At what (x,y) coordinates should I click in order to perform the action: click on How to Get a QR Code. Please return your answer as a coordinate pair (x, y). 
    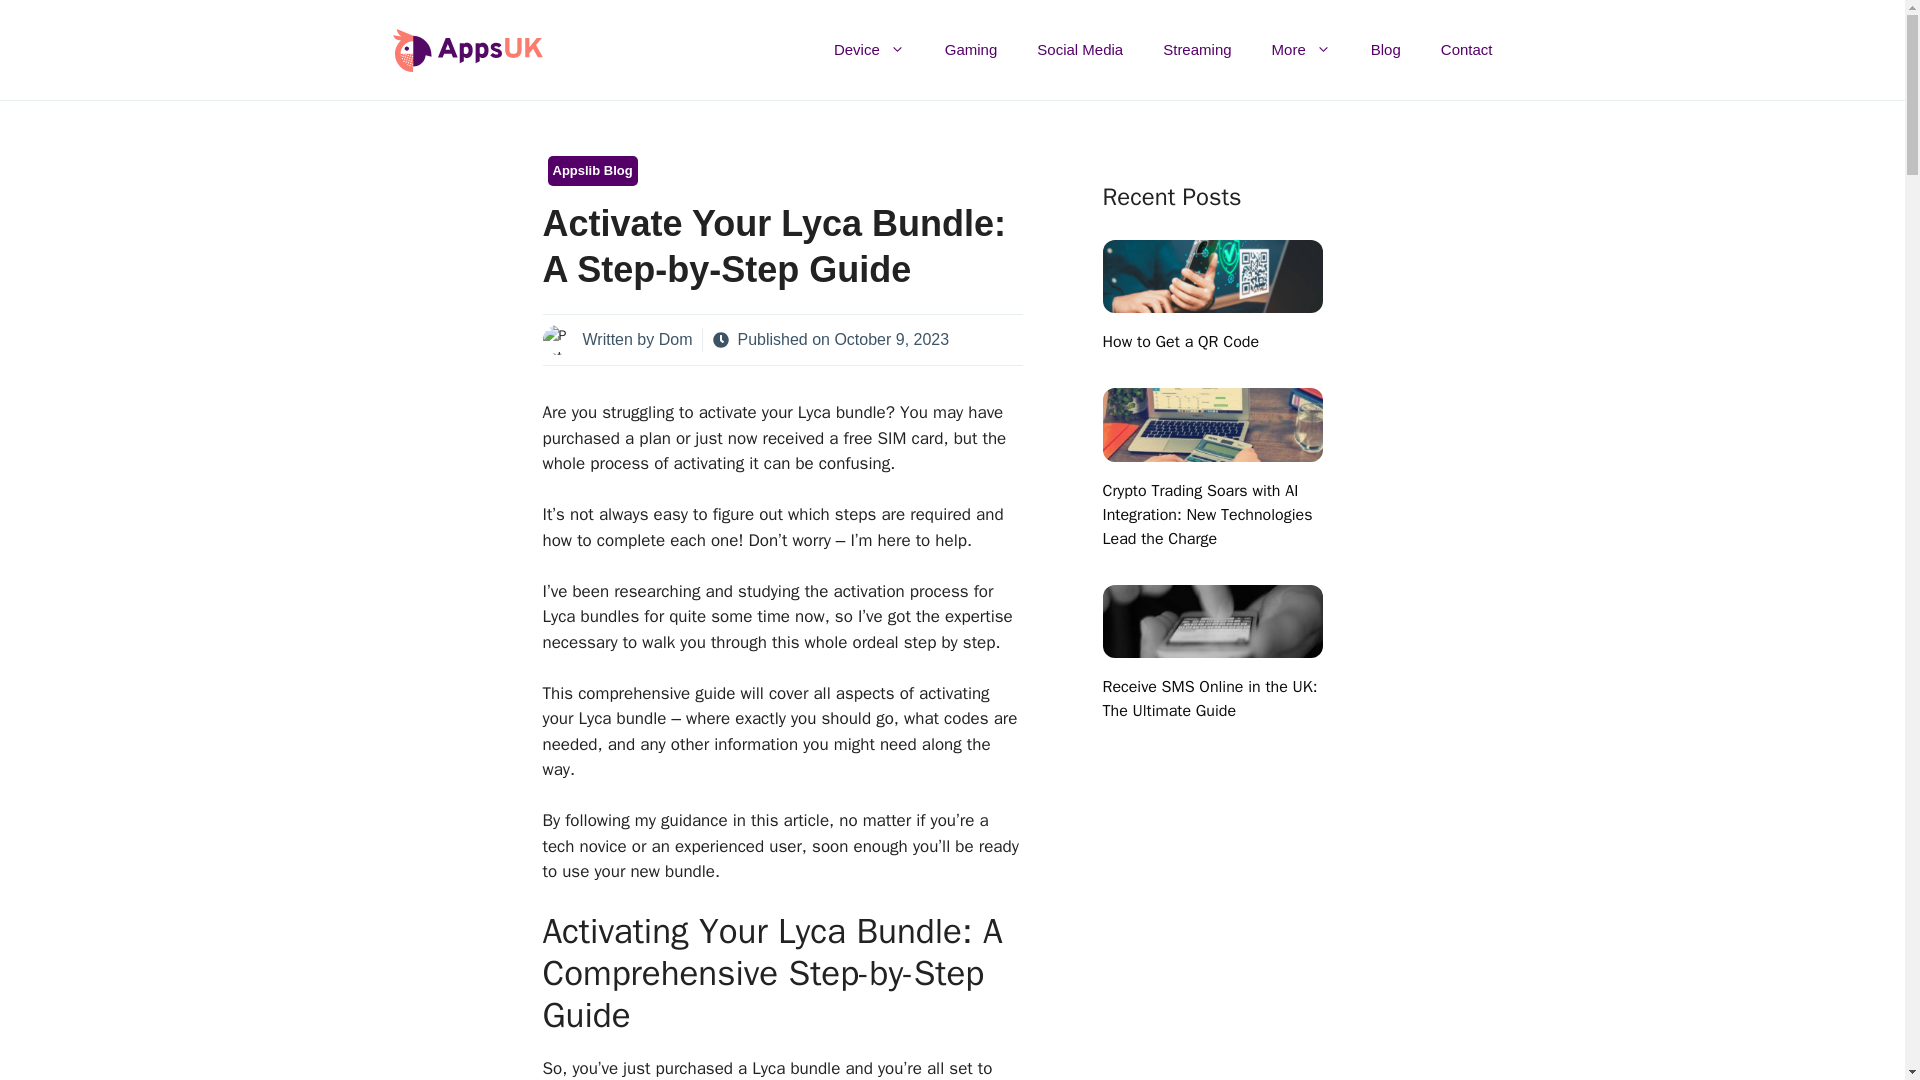
    Looking at the image, I should click on (1180, 342).